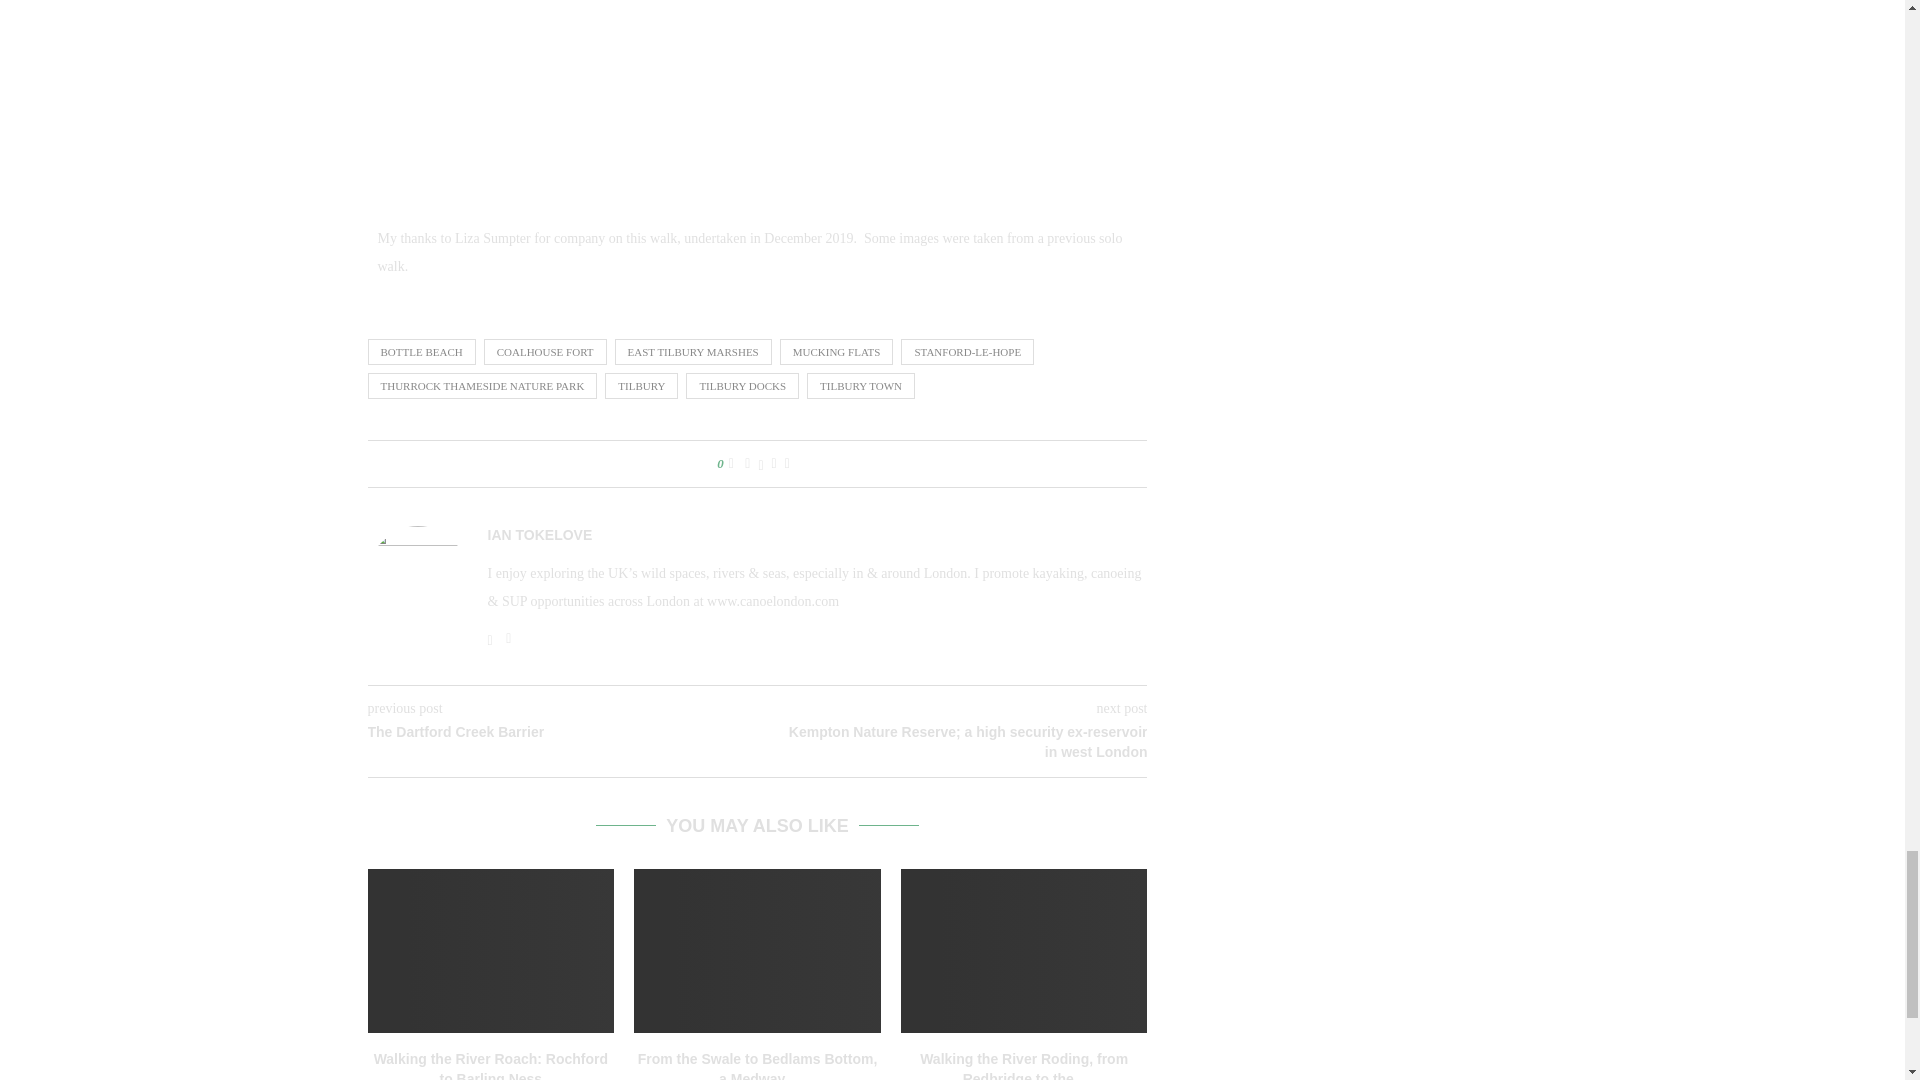 Image resolution: width=1920 pixels, height=1080 pixels. What do you see at coordinates (836, 352) in the screenshot?
I see `MUCKING FLATS` at bounding box center [836, 352].